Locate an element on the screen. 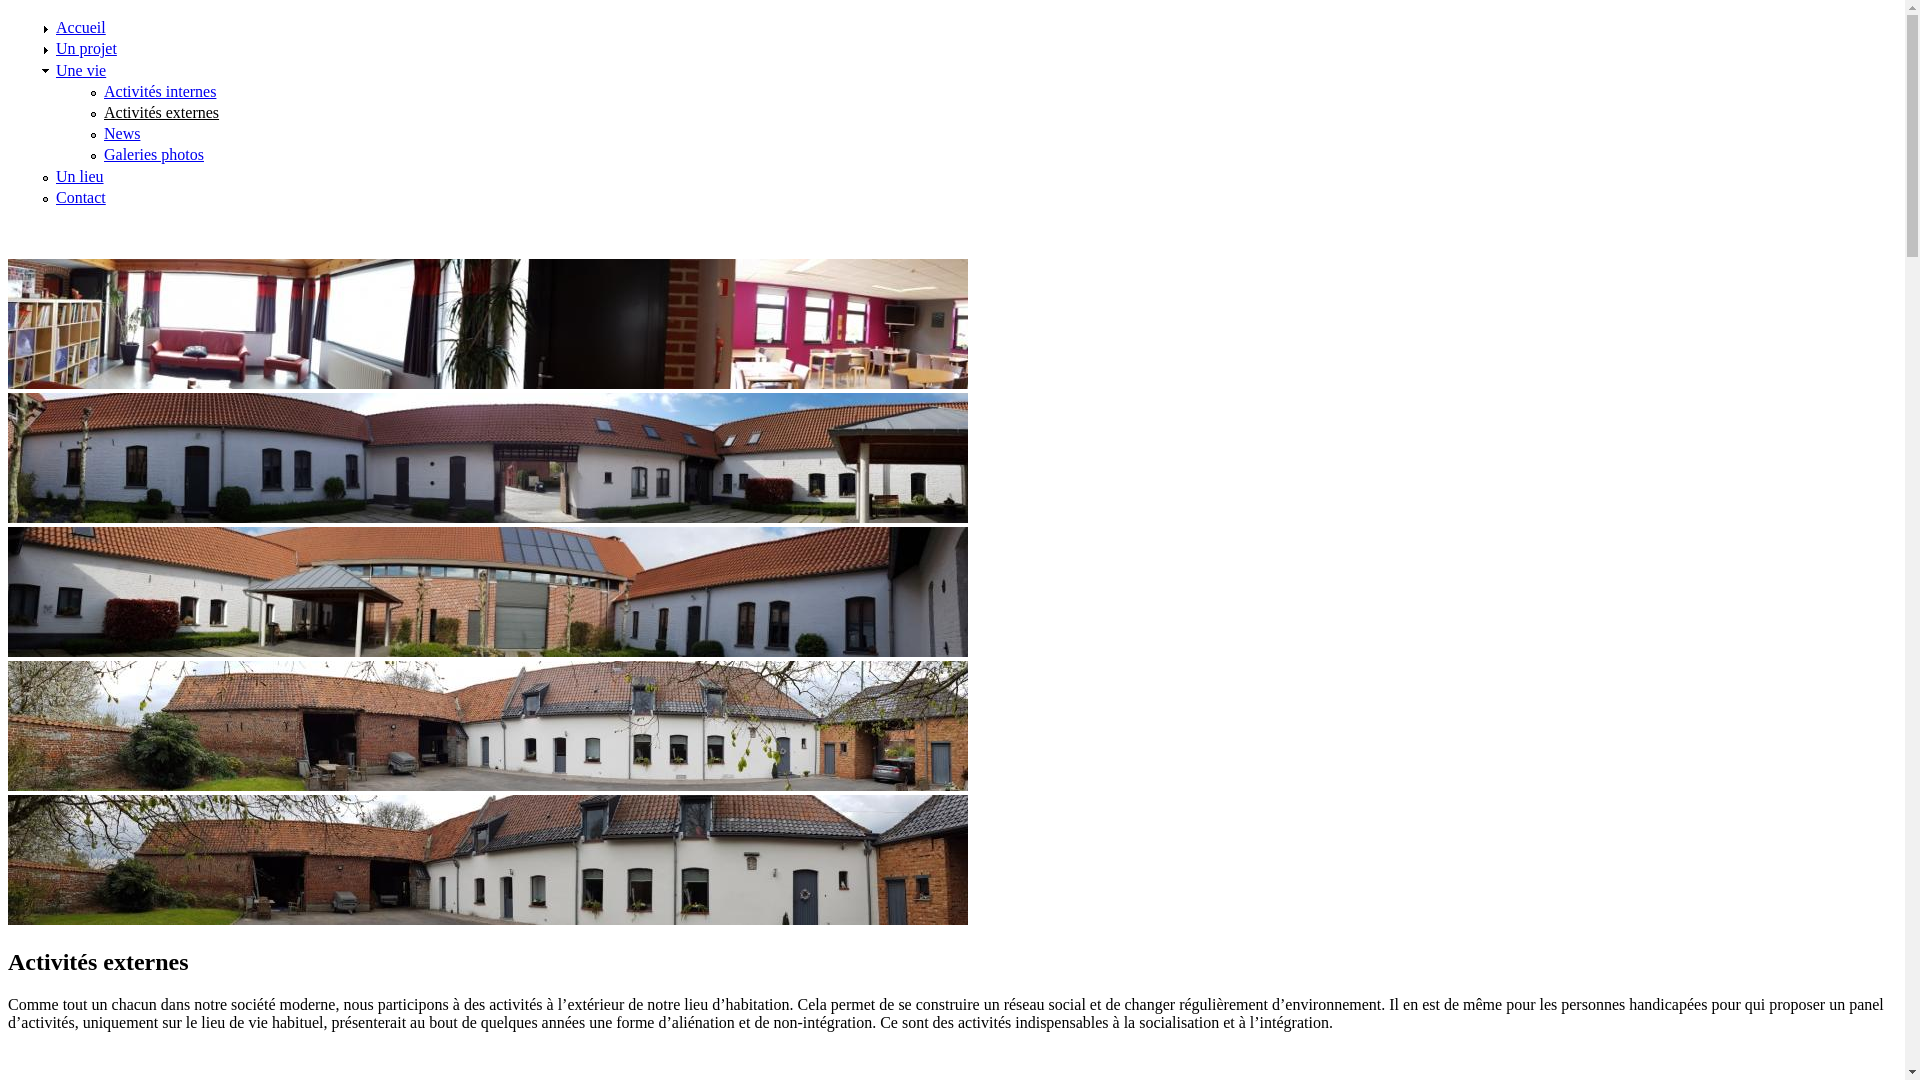 Image resolution: width=1920 pixels, height=1080 pixels. Galeries photos is located at coordinates (154, 154).